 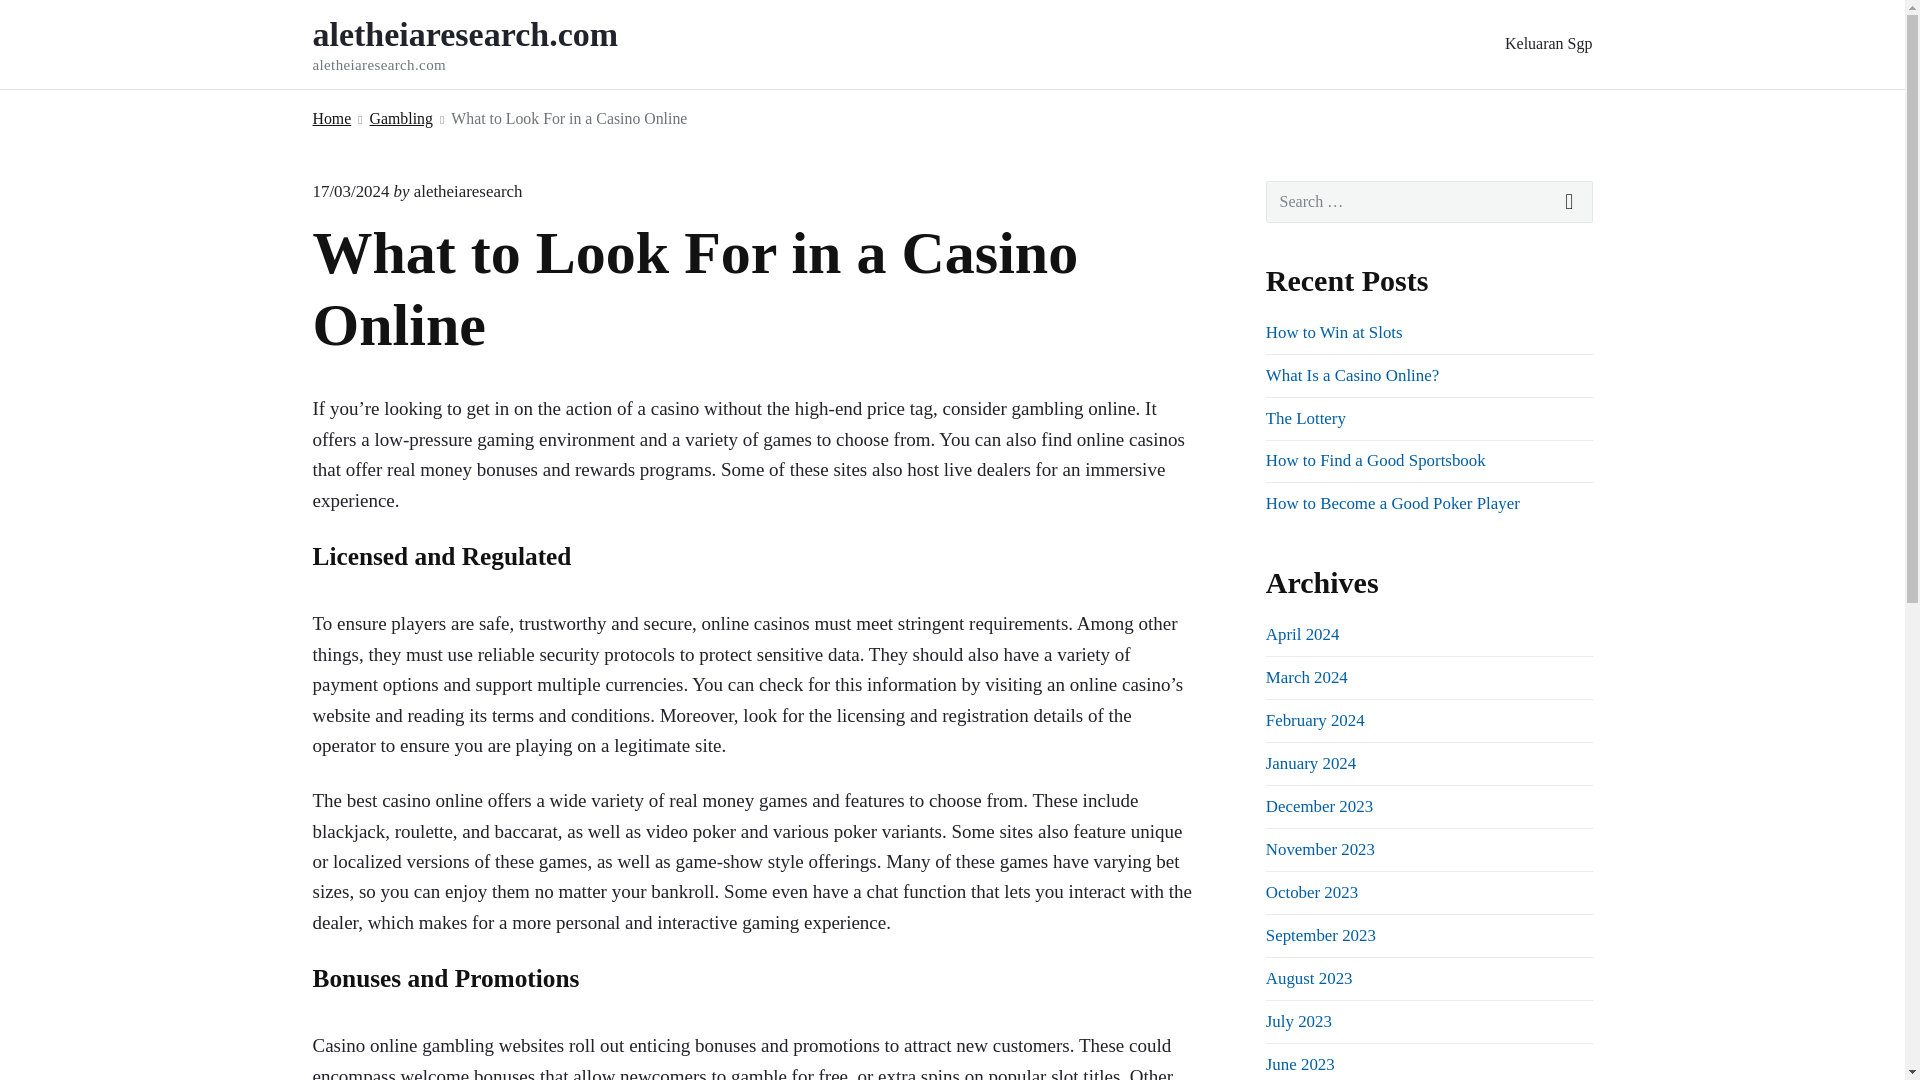 What do you see at coordinates (1300, 1064) in the screenshot?
I see `June 2023` at bounding box center [1300, 1064].